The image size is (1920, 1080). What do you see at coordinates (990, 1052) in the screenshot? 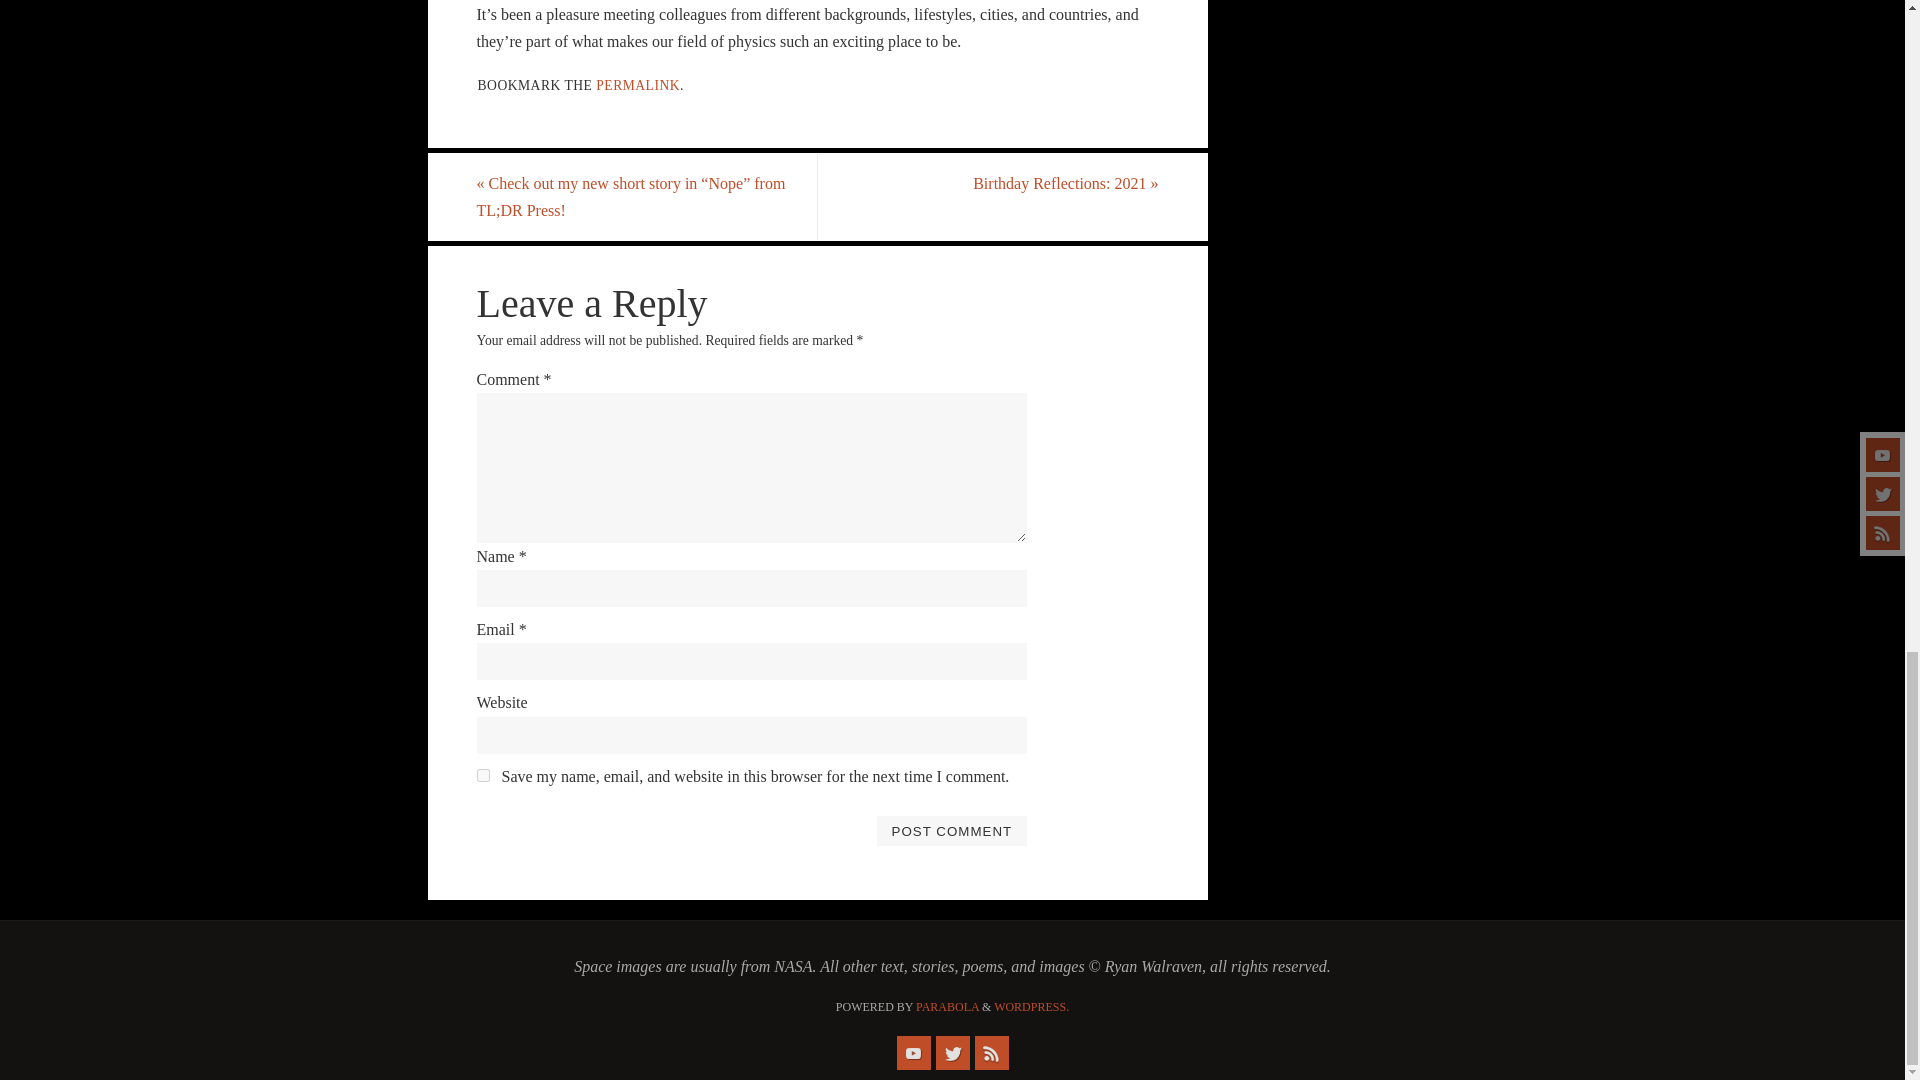
I see `RSS` at bounding box center [990, 1052].